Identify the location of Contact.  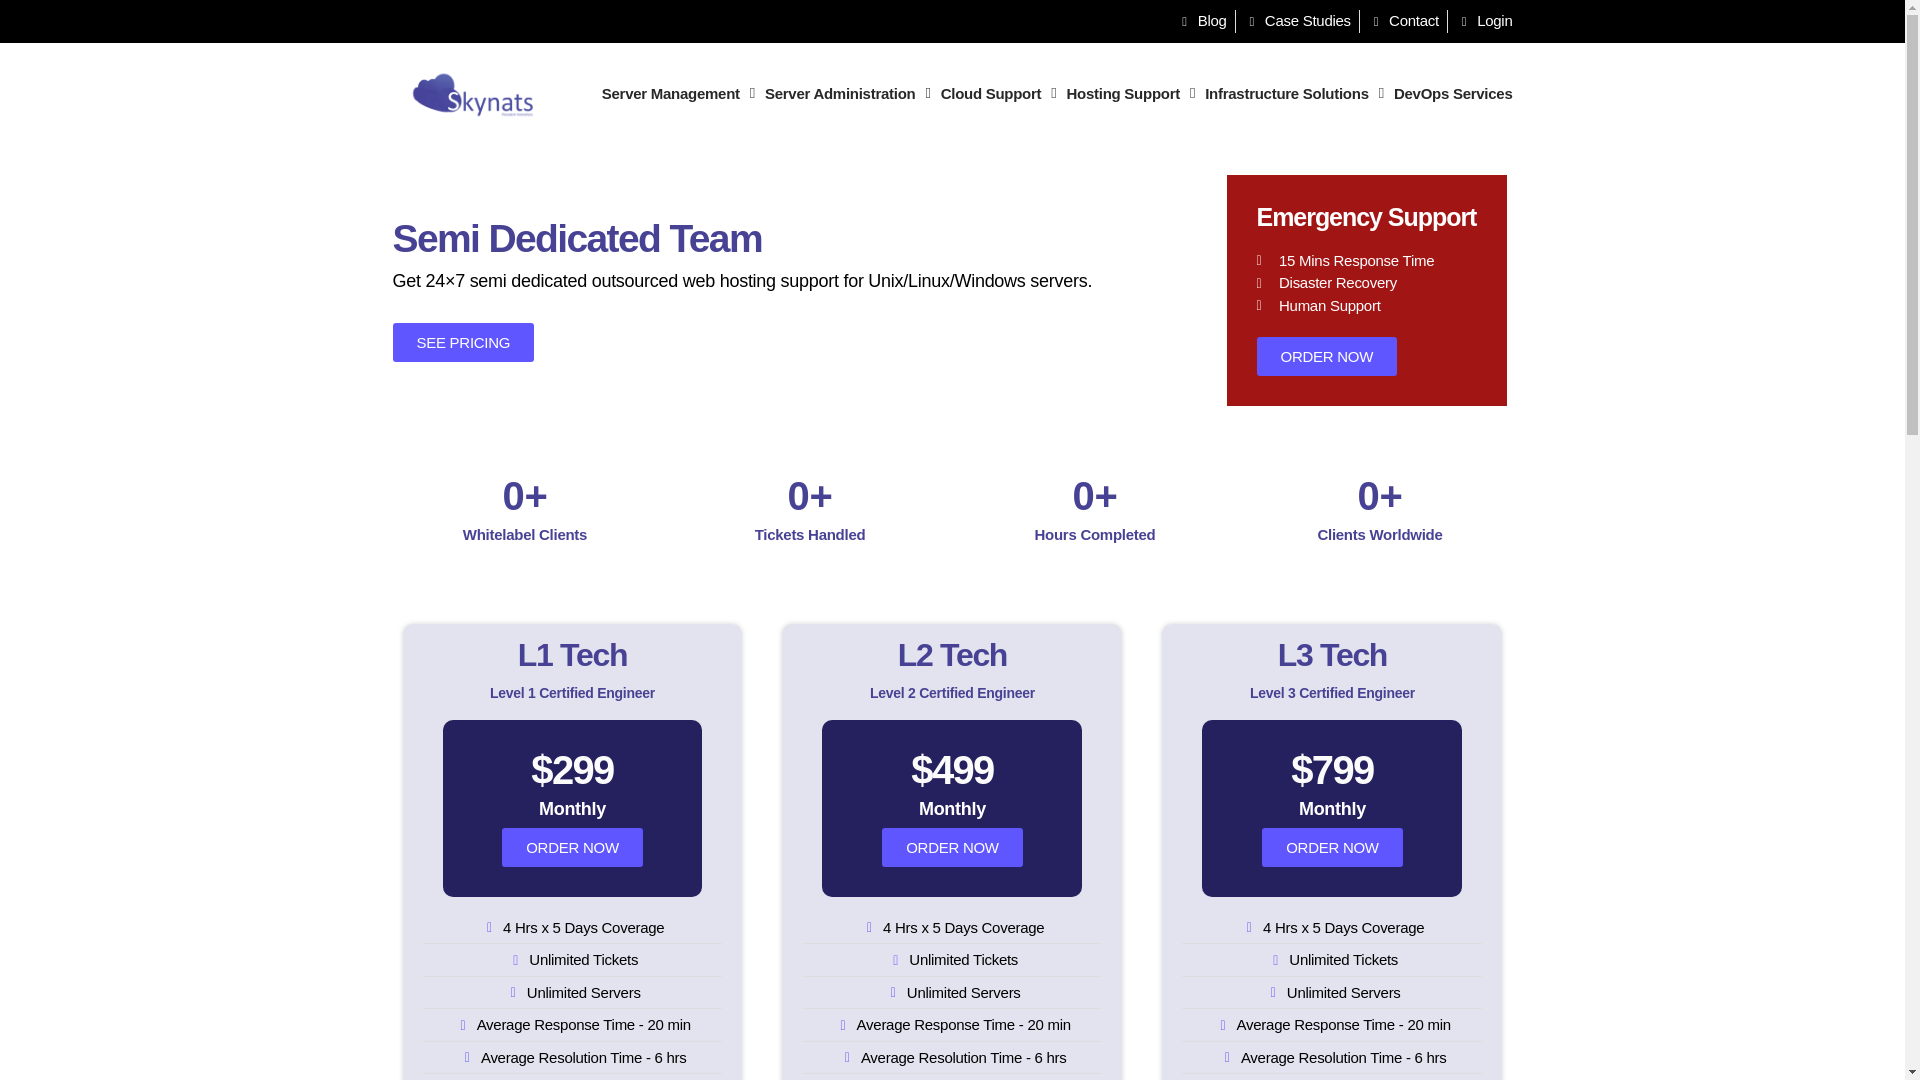
(1402, 21).